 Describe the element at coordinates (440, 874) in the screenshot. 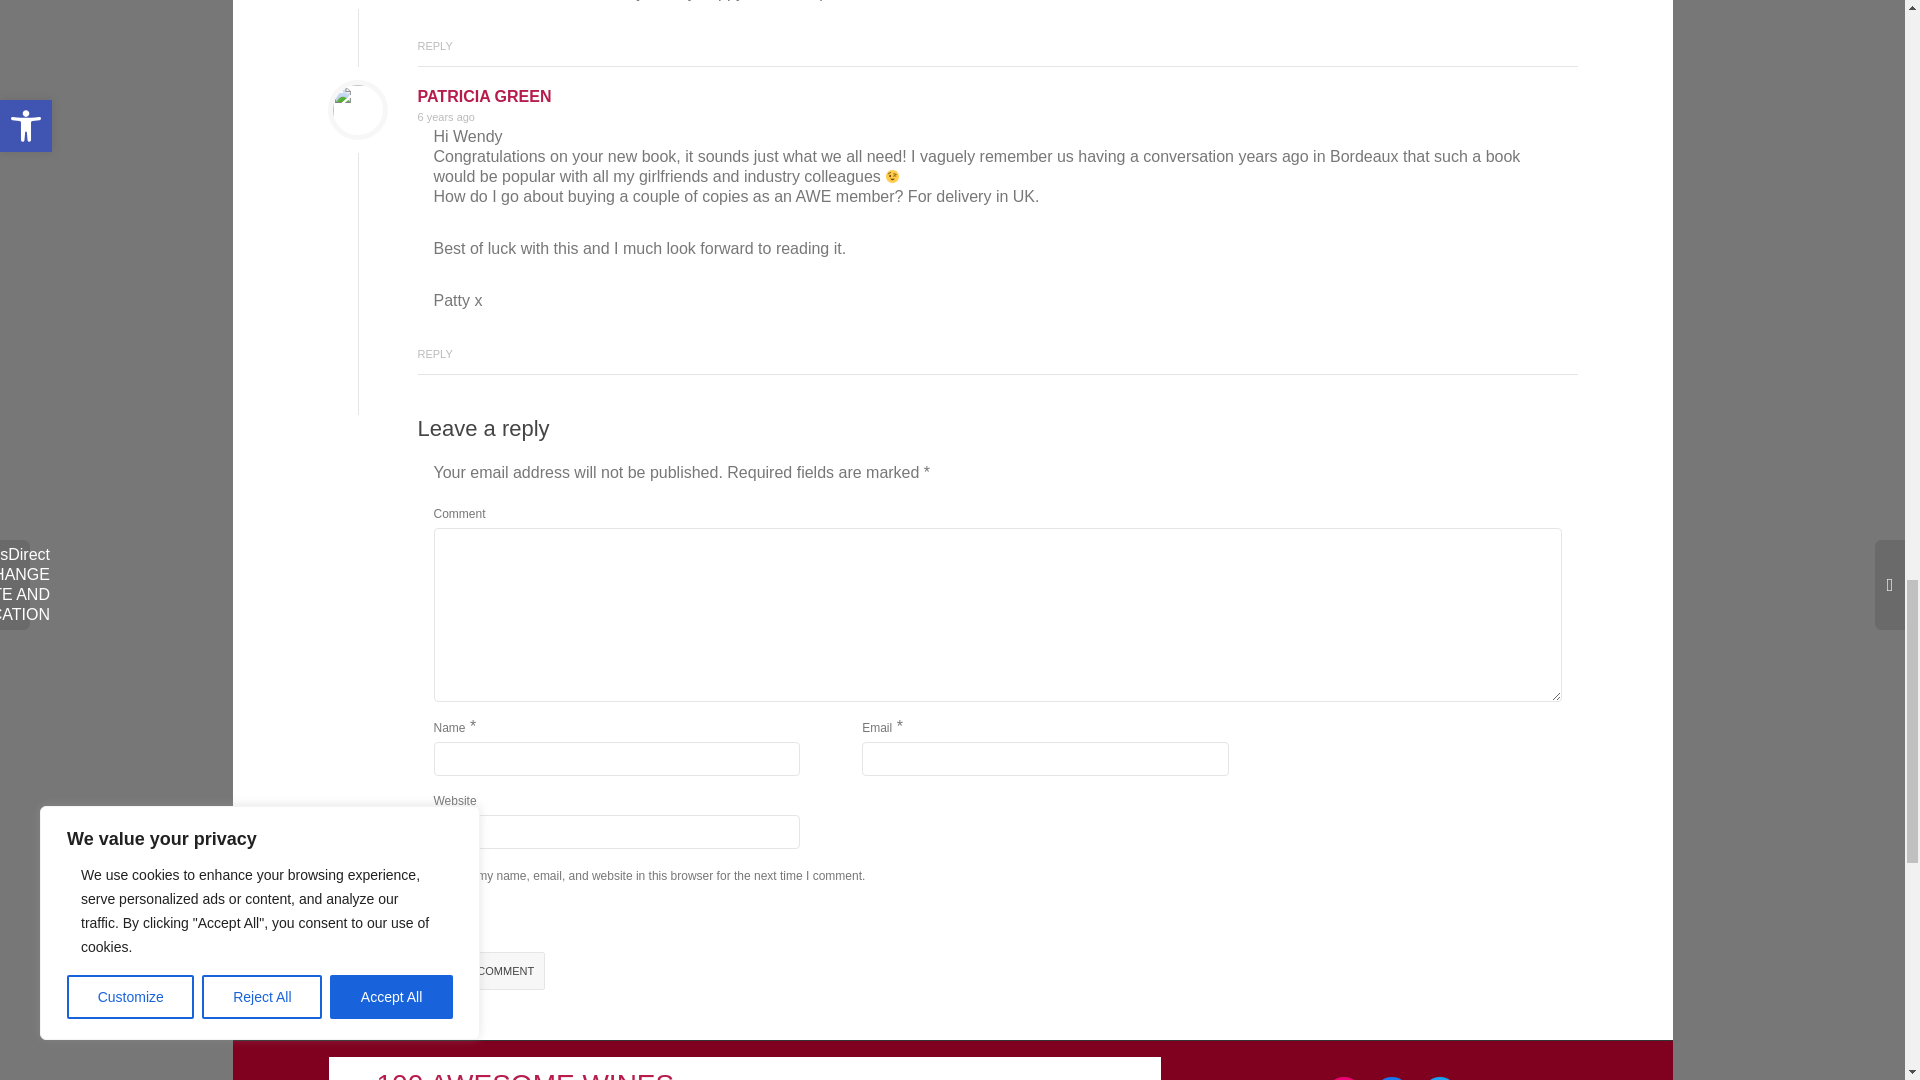

I see `yes` at that location.